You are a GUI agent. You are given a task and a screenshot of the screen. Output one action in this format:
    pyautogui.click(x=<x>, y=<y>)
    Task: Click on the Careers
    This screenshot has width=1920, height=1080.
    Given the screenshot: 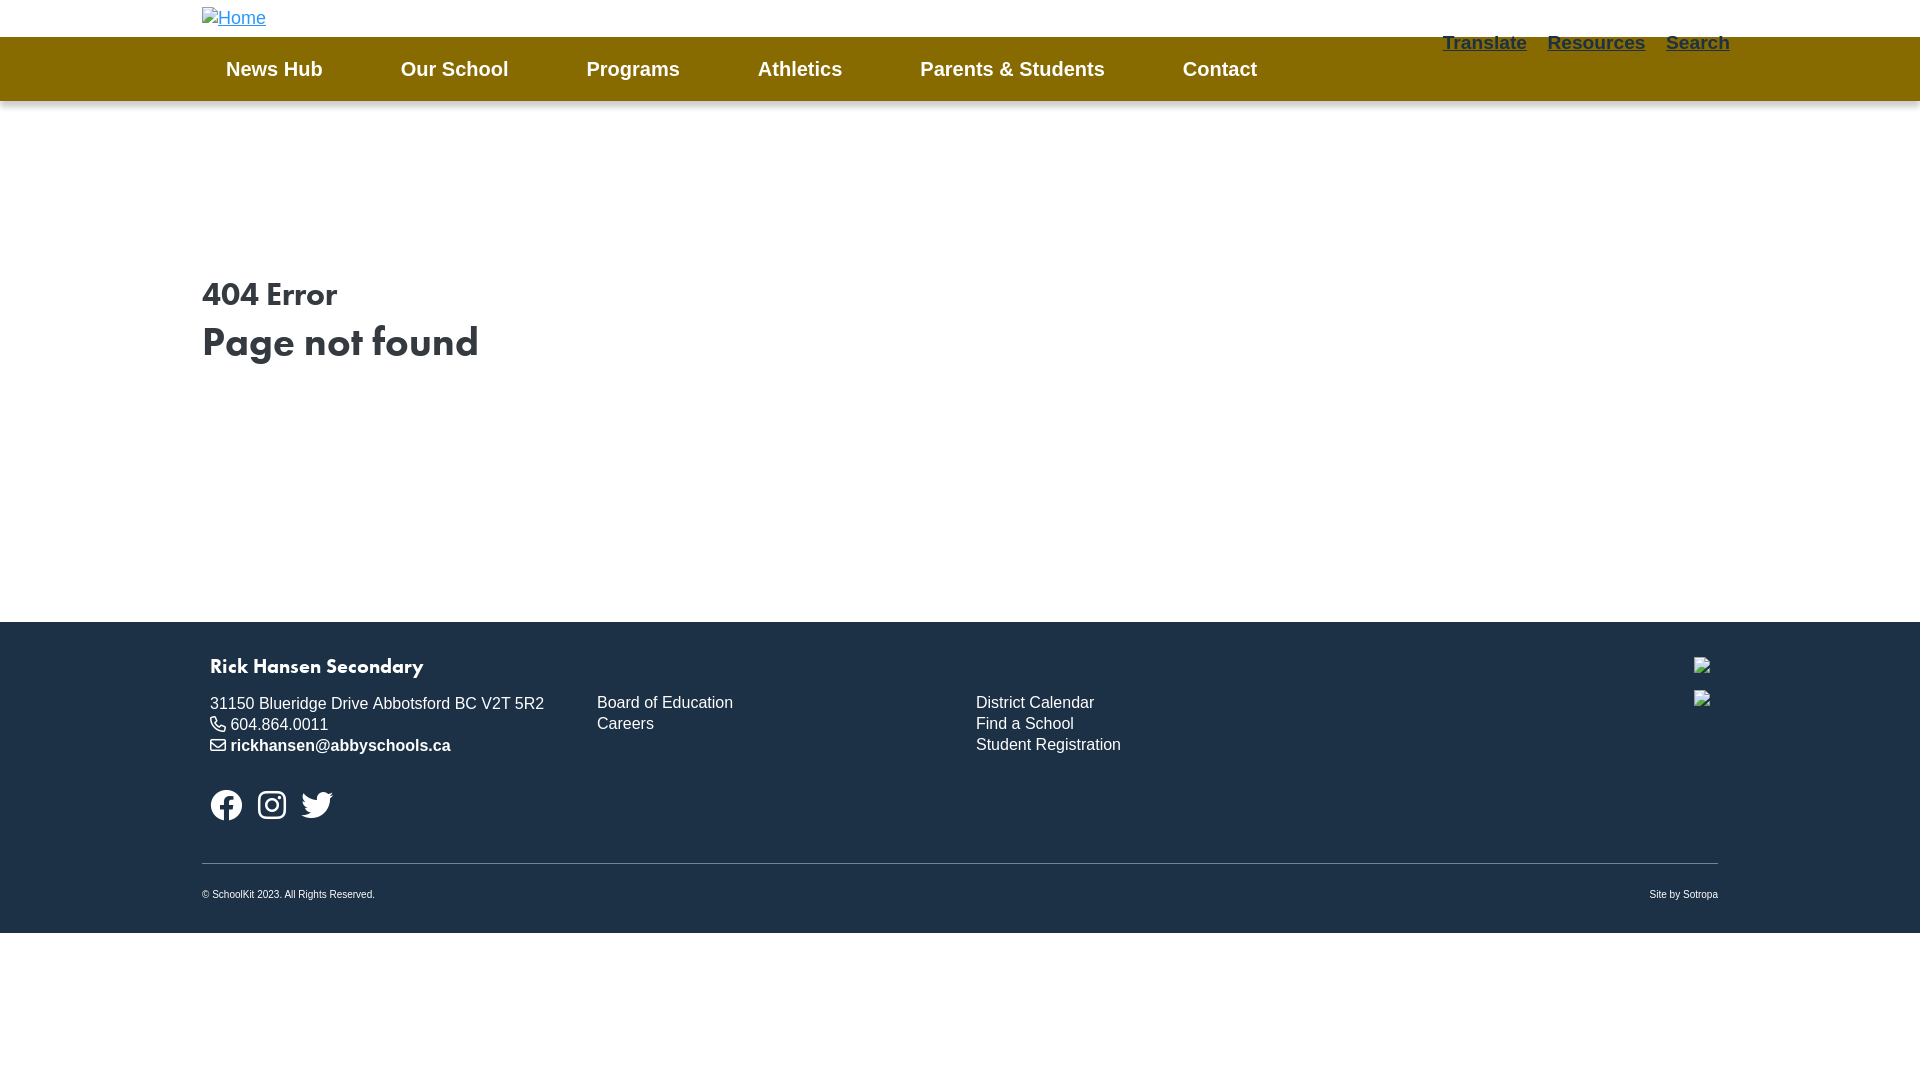 What is the action you would take?
    pyautogui.click(x=770, y=724)
    